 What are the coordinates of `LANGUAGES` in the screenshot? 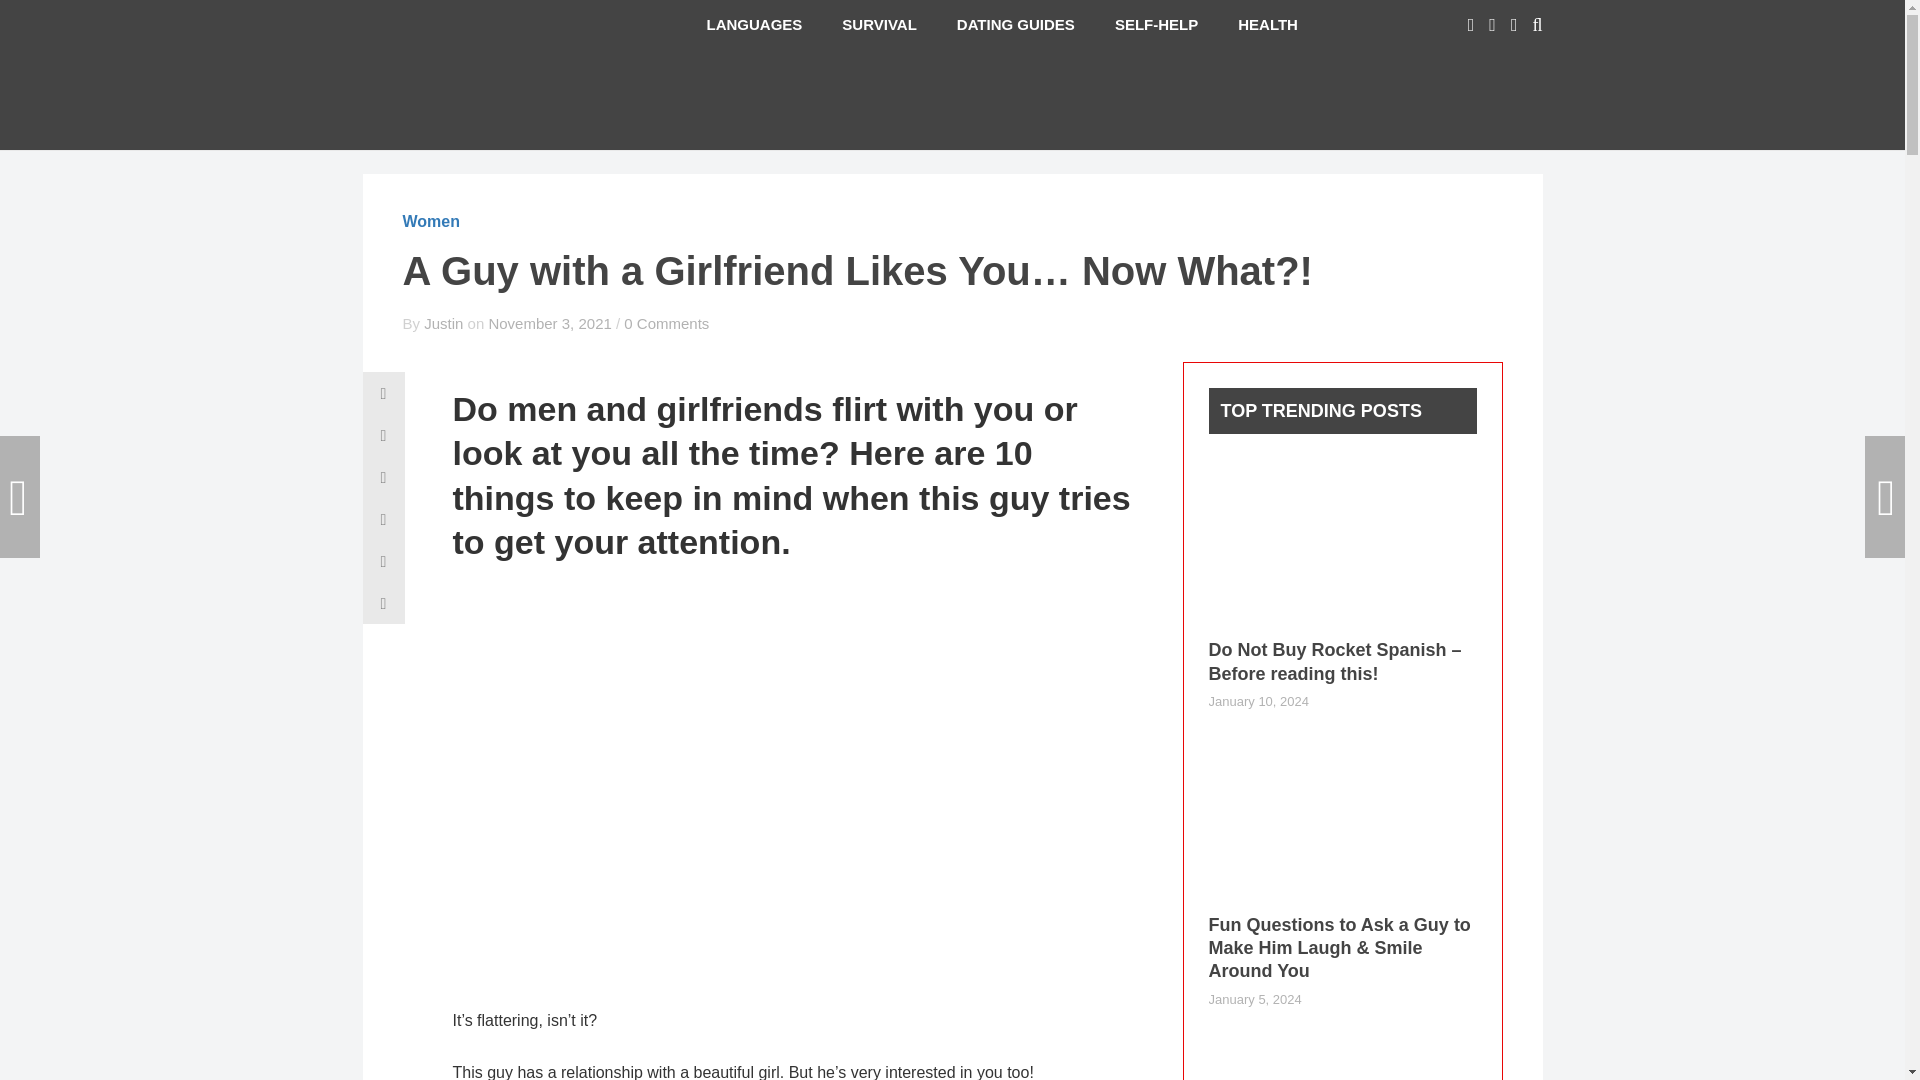 It's located at (753, 24).